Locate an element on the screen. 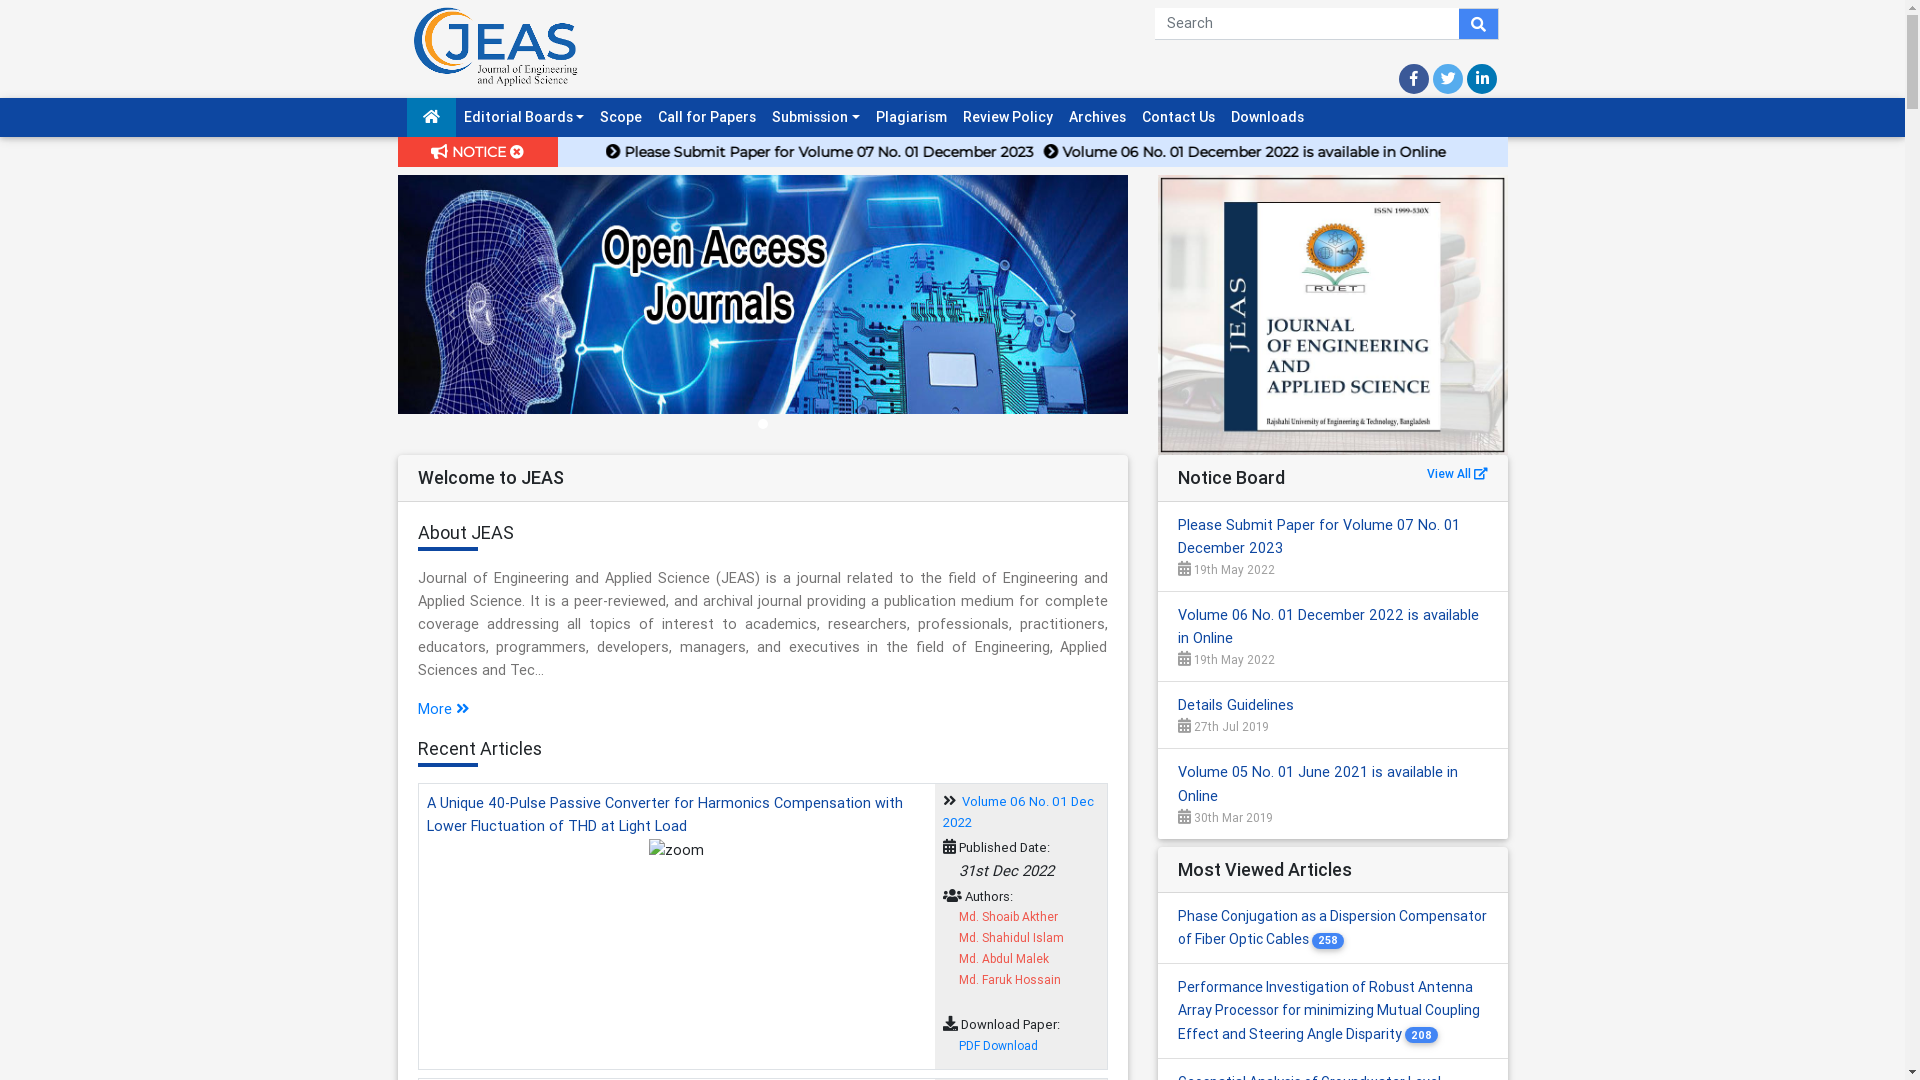 The height and width of the screenshot is (1080, 1920). Please Submit Paper for Volume 07 No. 01 December 2023 is located at coordinates (1319, 536).